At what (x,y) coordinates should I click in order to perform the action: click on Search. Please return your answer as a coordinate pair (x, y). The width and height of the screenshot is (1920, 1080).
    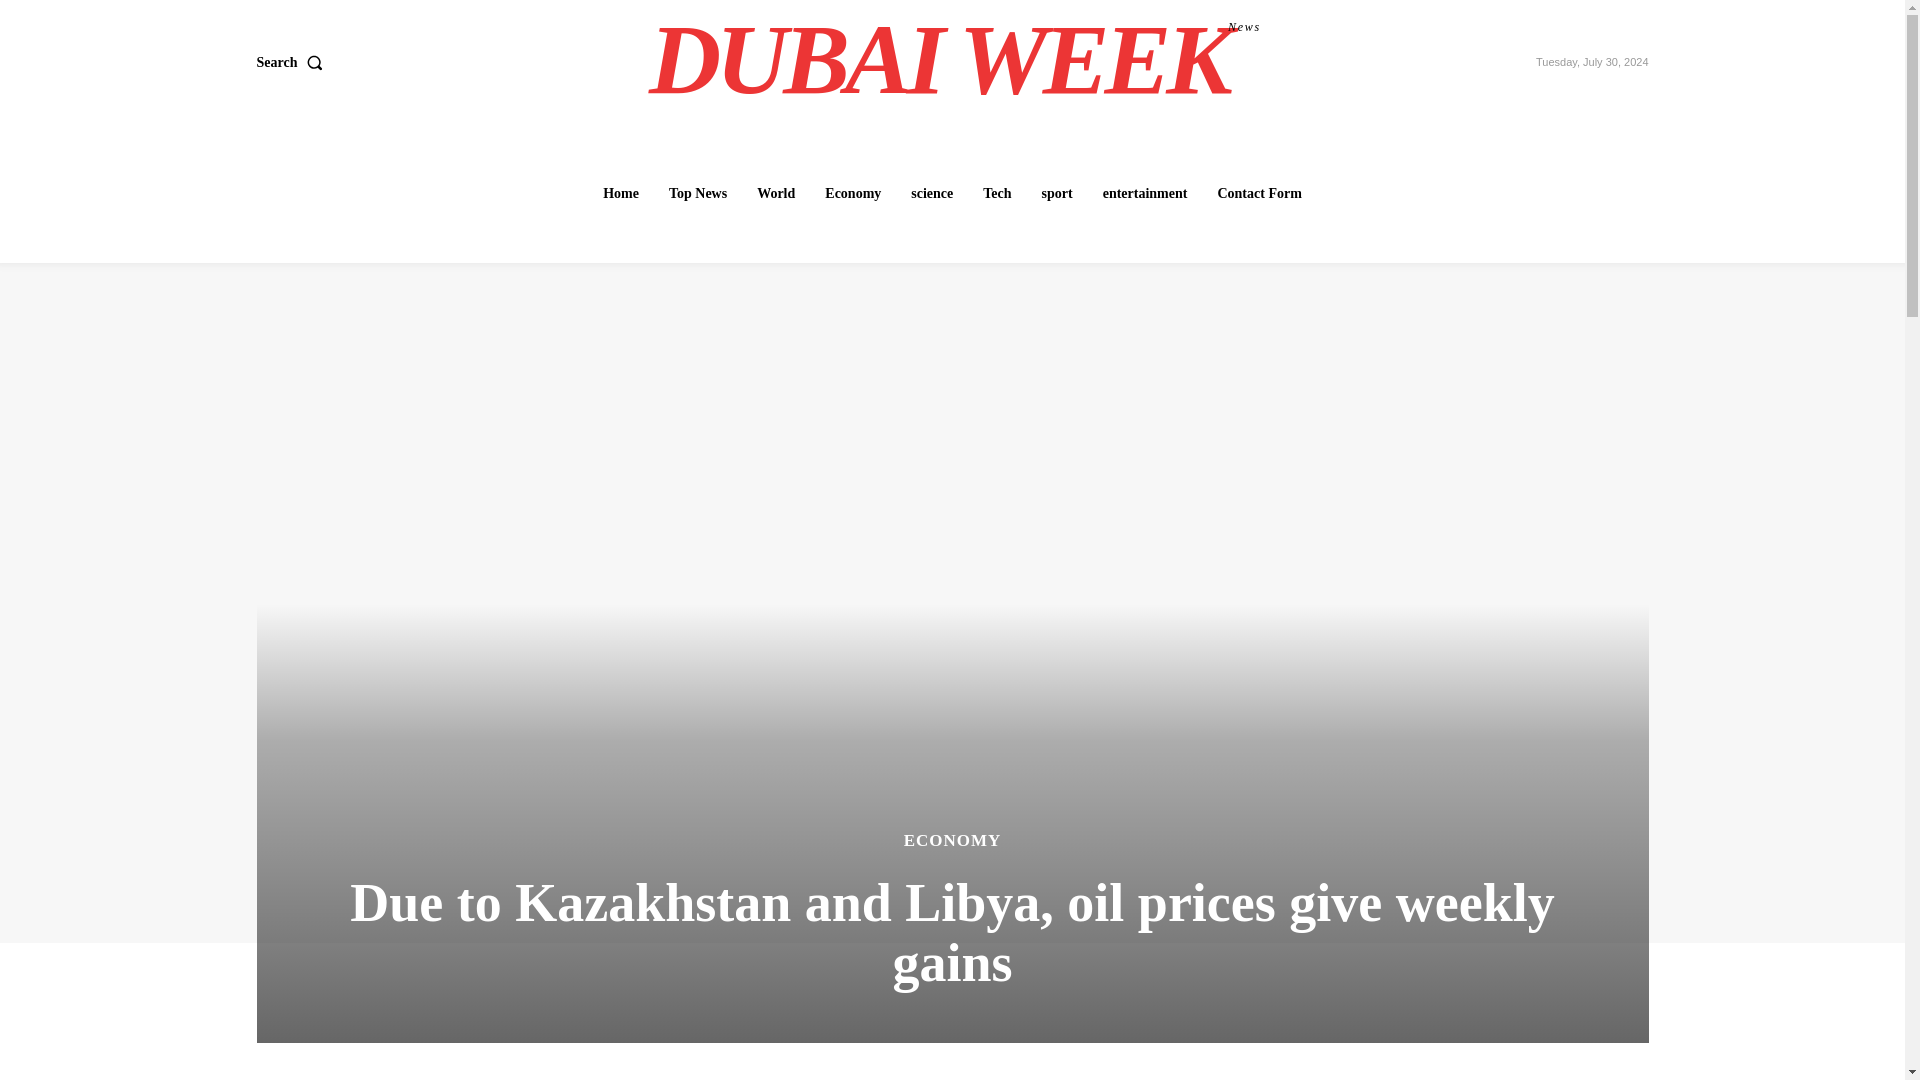
    Looking at the image, I should click on (292, 63).